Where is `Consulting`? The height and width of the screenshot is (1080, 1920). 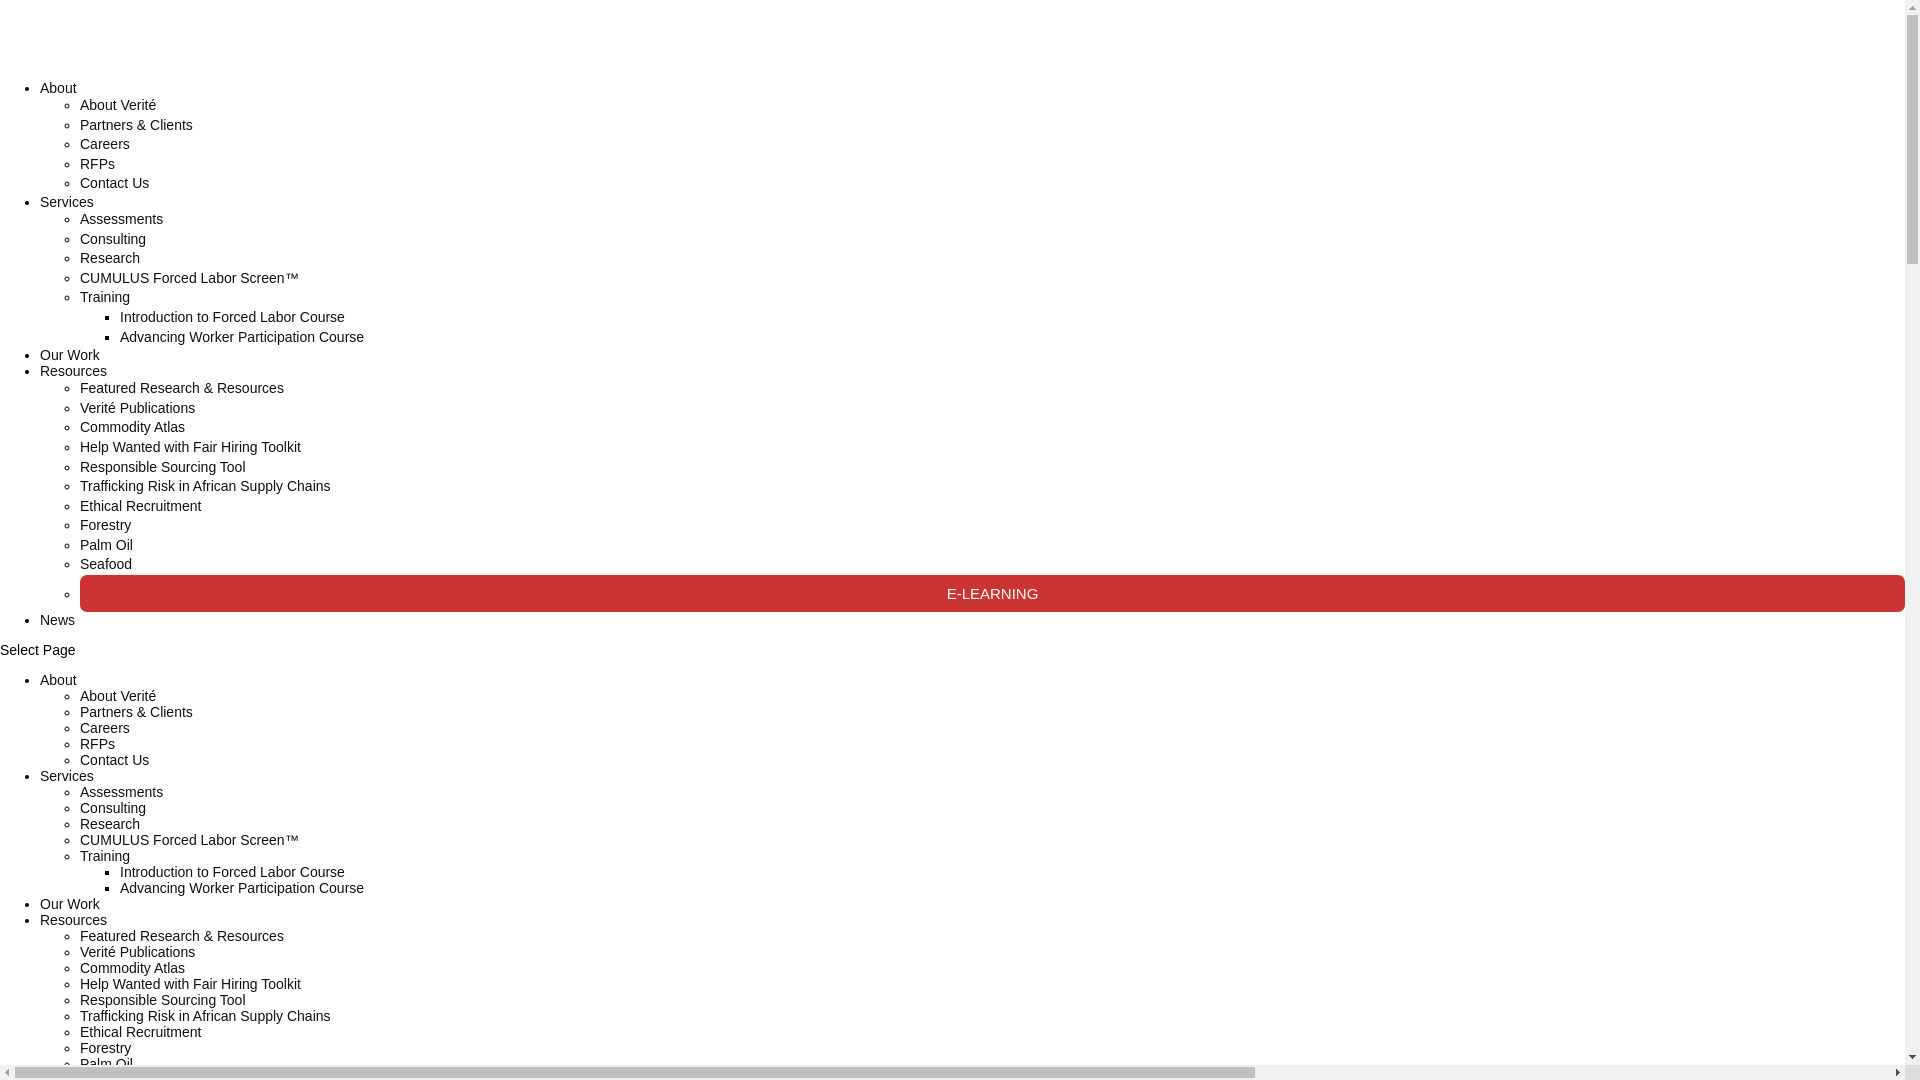 Consulting is located at coordinates (112, 238).